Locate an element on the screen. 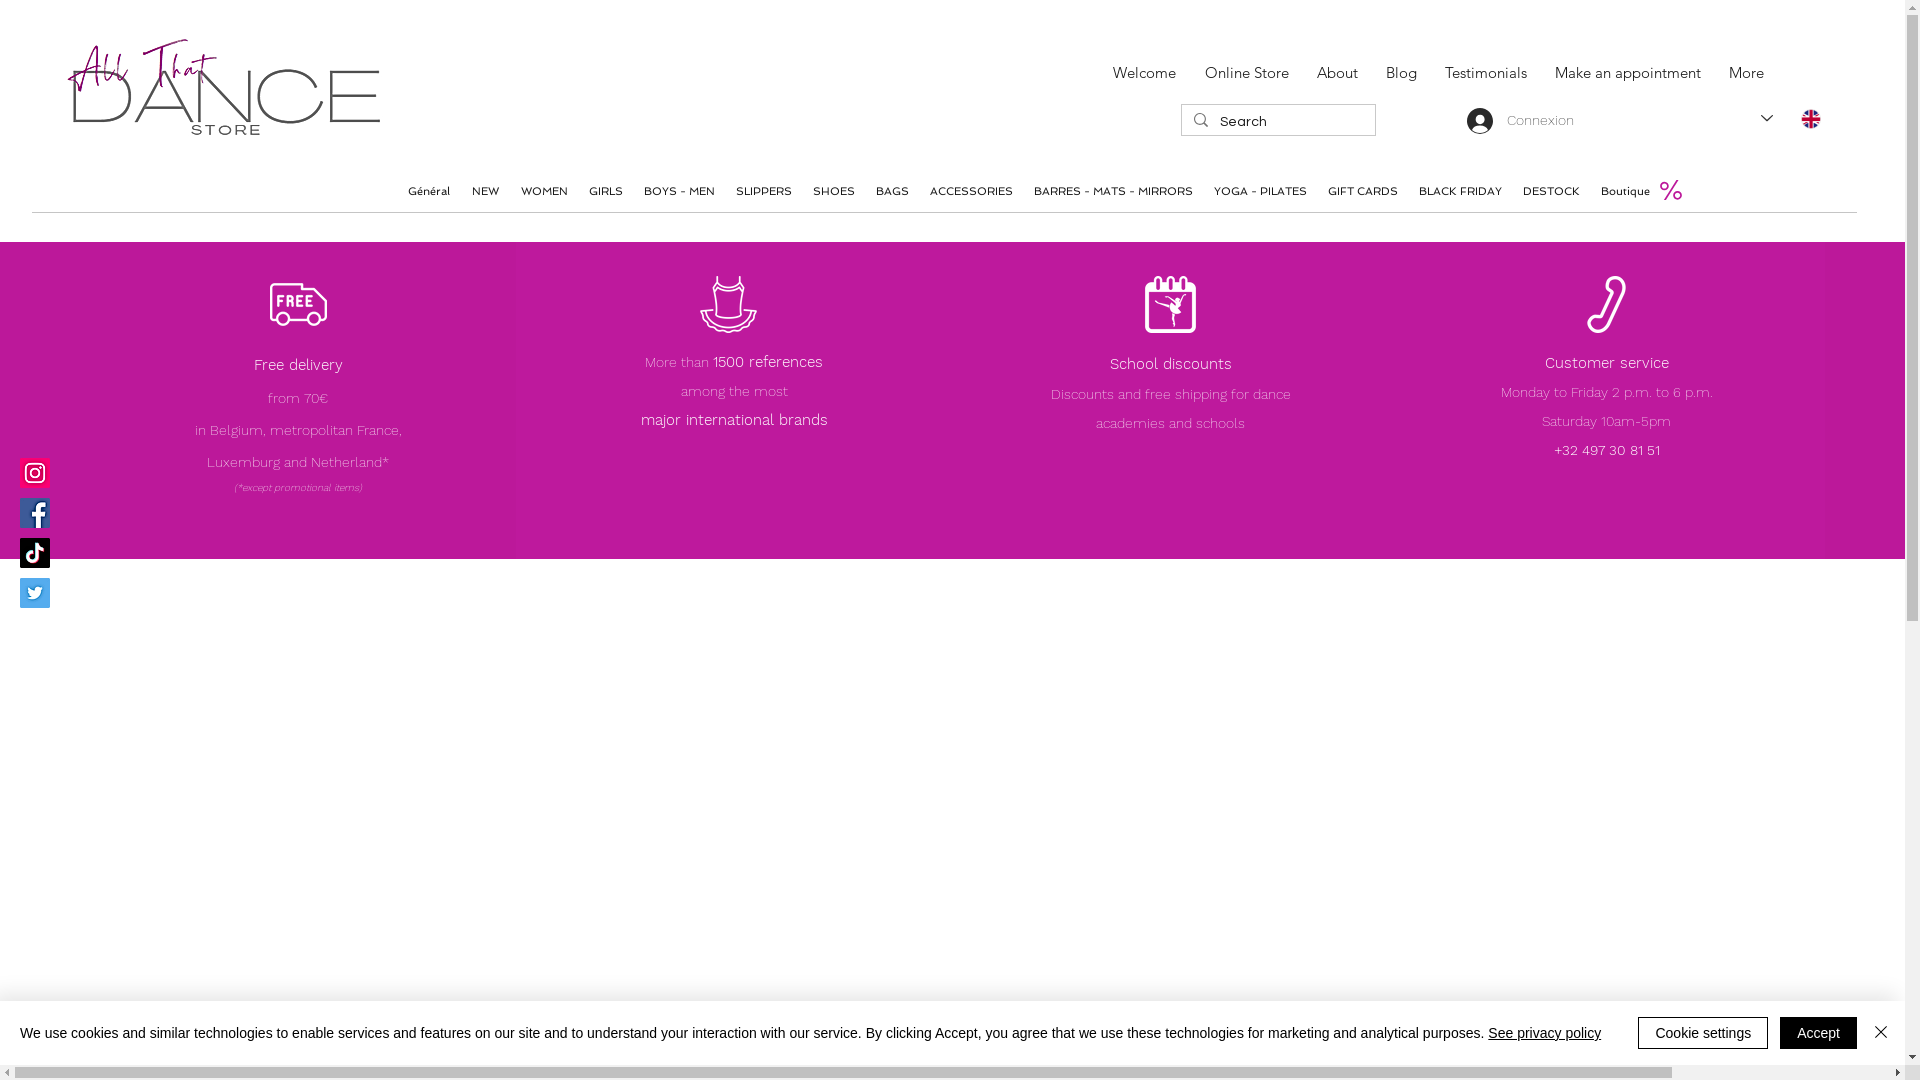  SHOES is located at coordinates (834, 192).